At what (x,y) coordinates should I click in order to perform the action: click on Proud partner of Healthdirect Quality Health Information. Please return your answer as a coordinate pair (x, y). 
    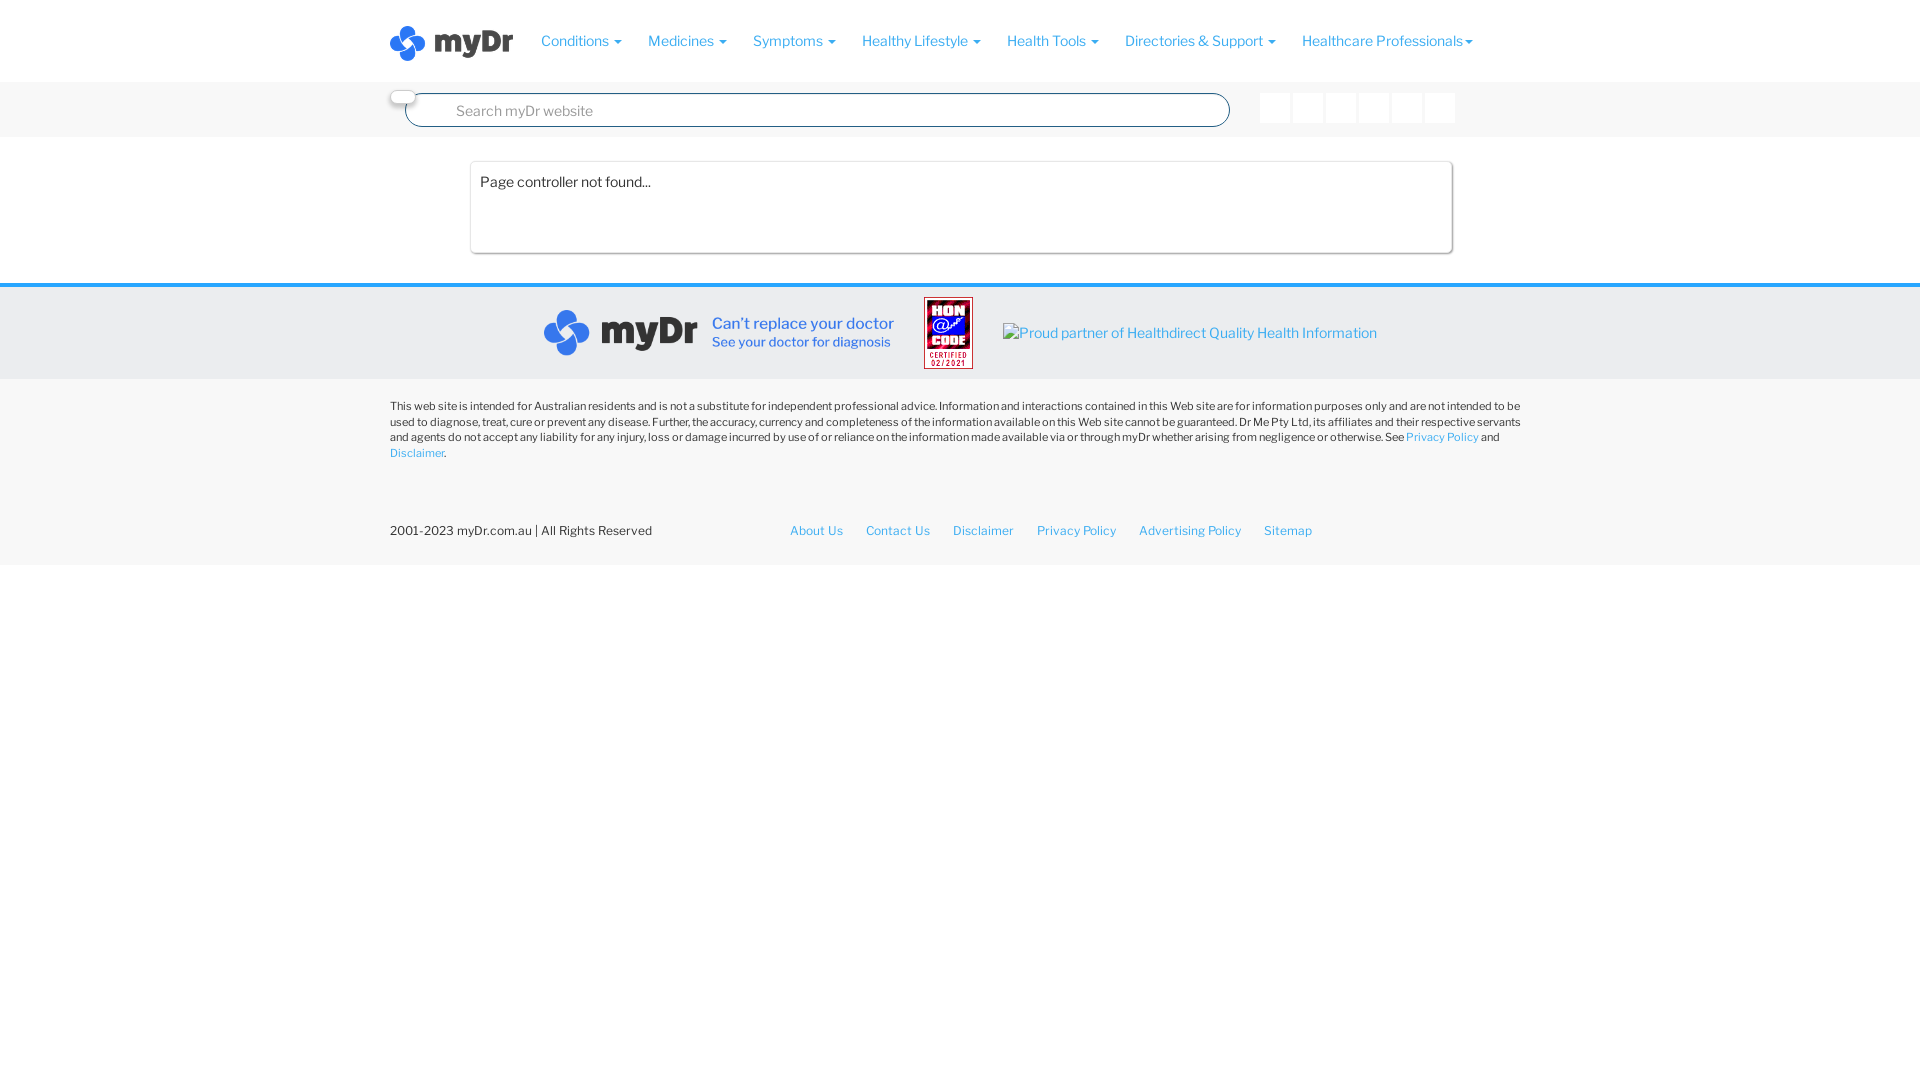
    Looking at the image, I should click on (1189, 333).